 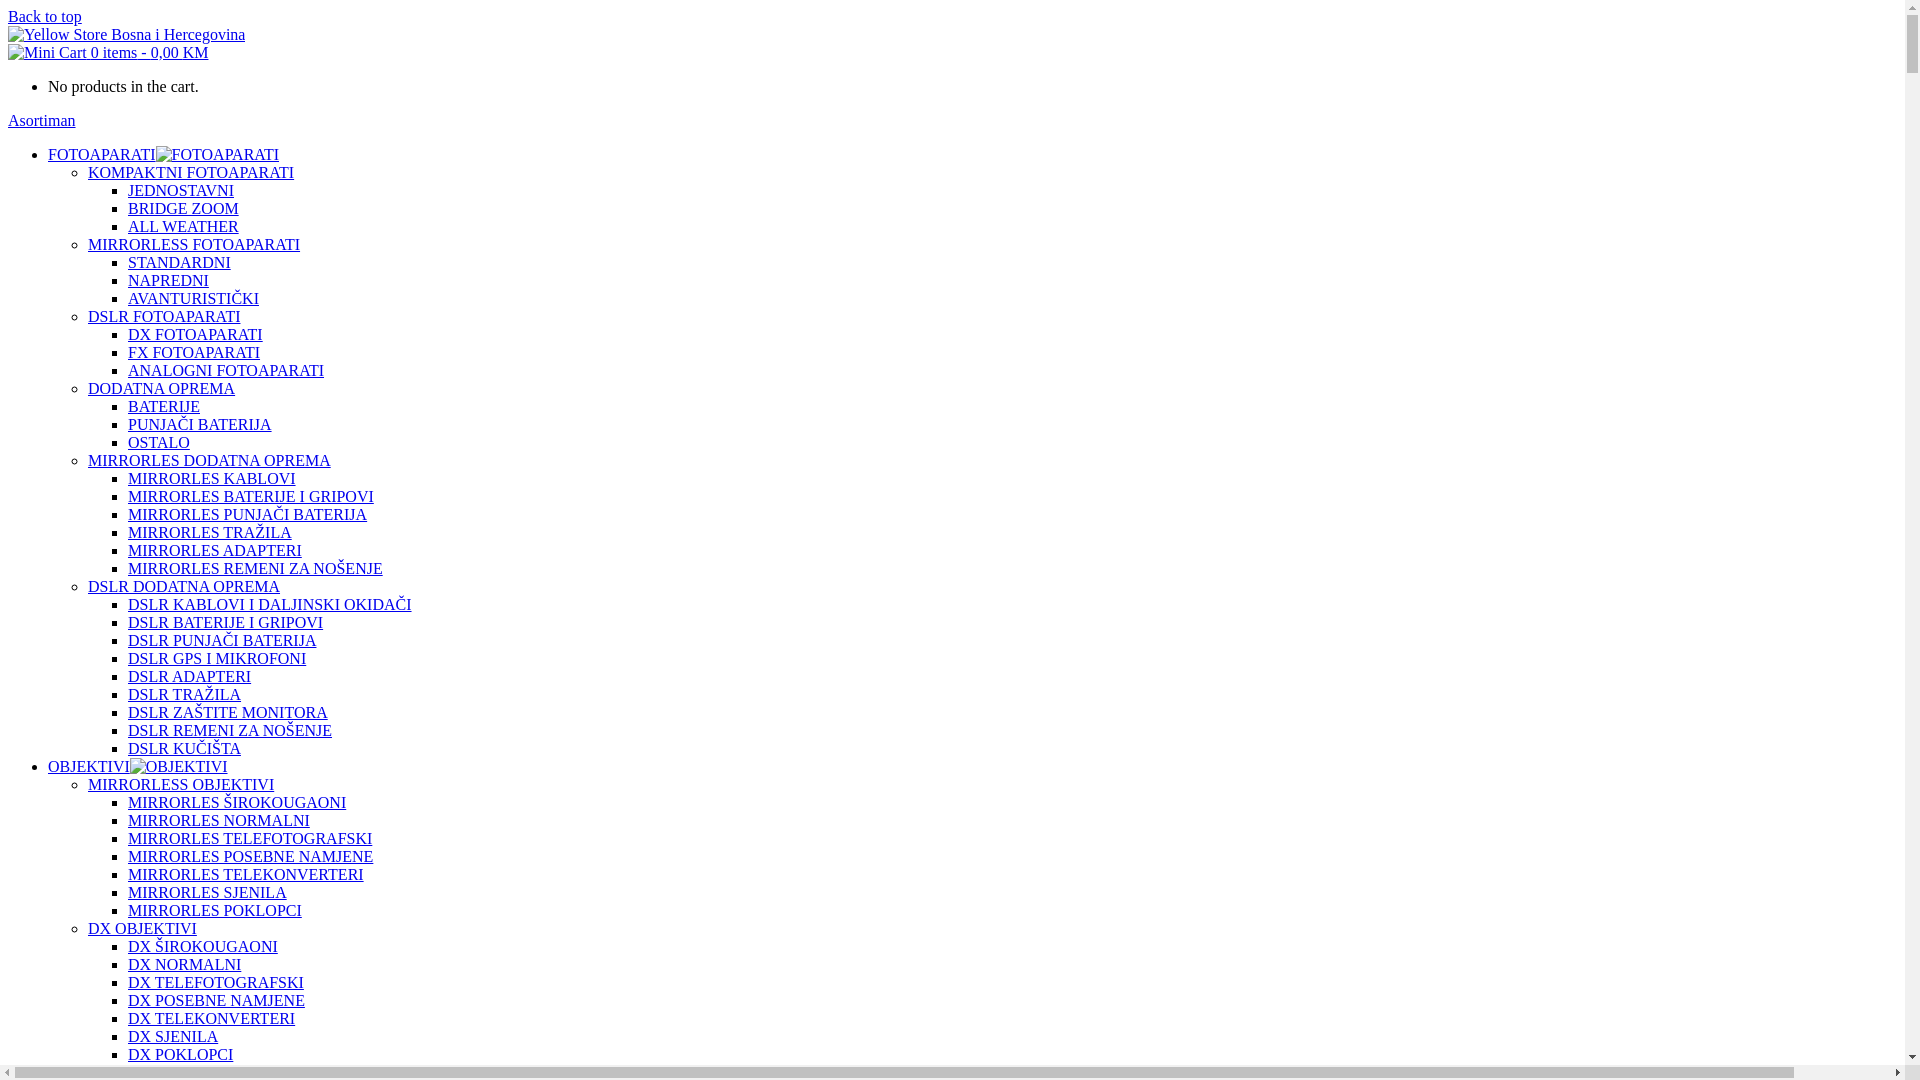 I want to click on MIRRORLES NORMALNI, so click(x=219, y=820).